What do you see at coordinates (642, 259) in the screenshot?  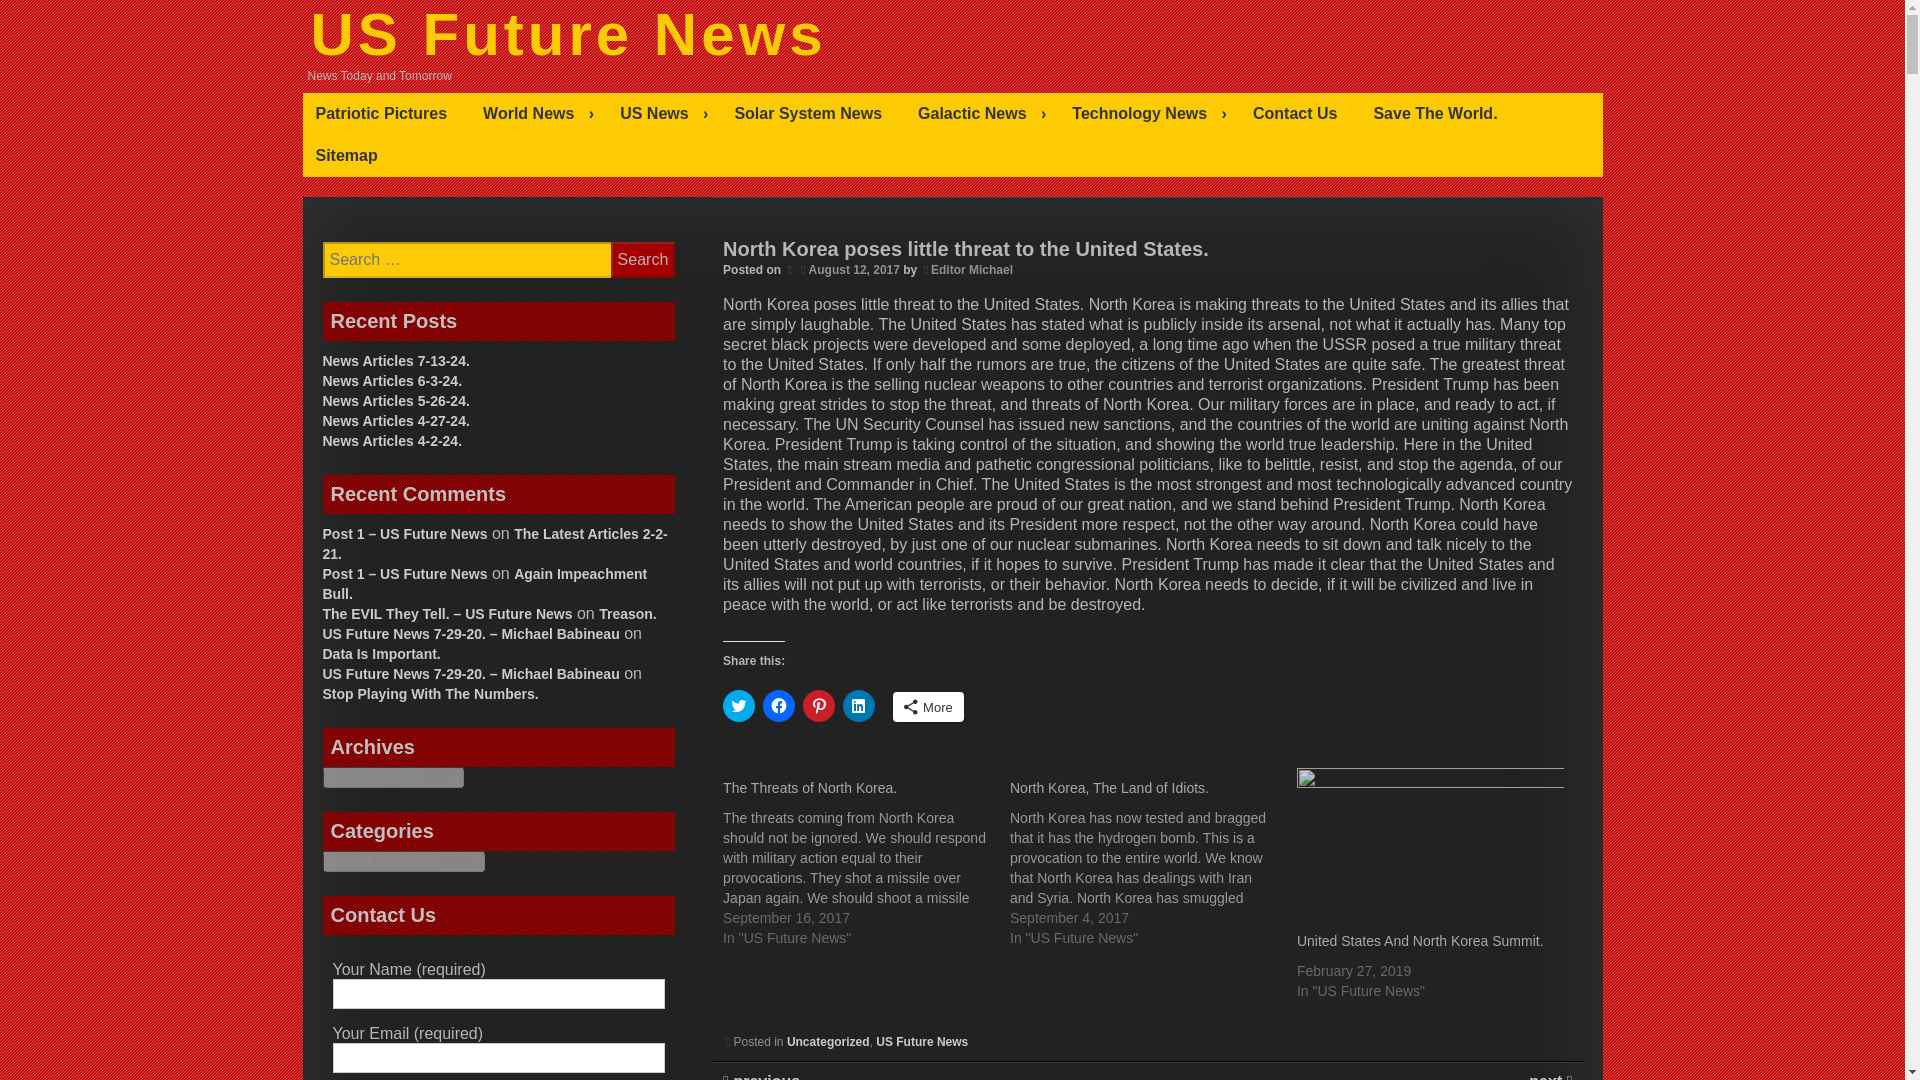 I see `Search` at bounding box center [642, 259].